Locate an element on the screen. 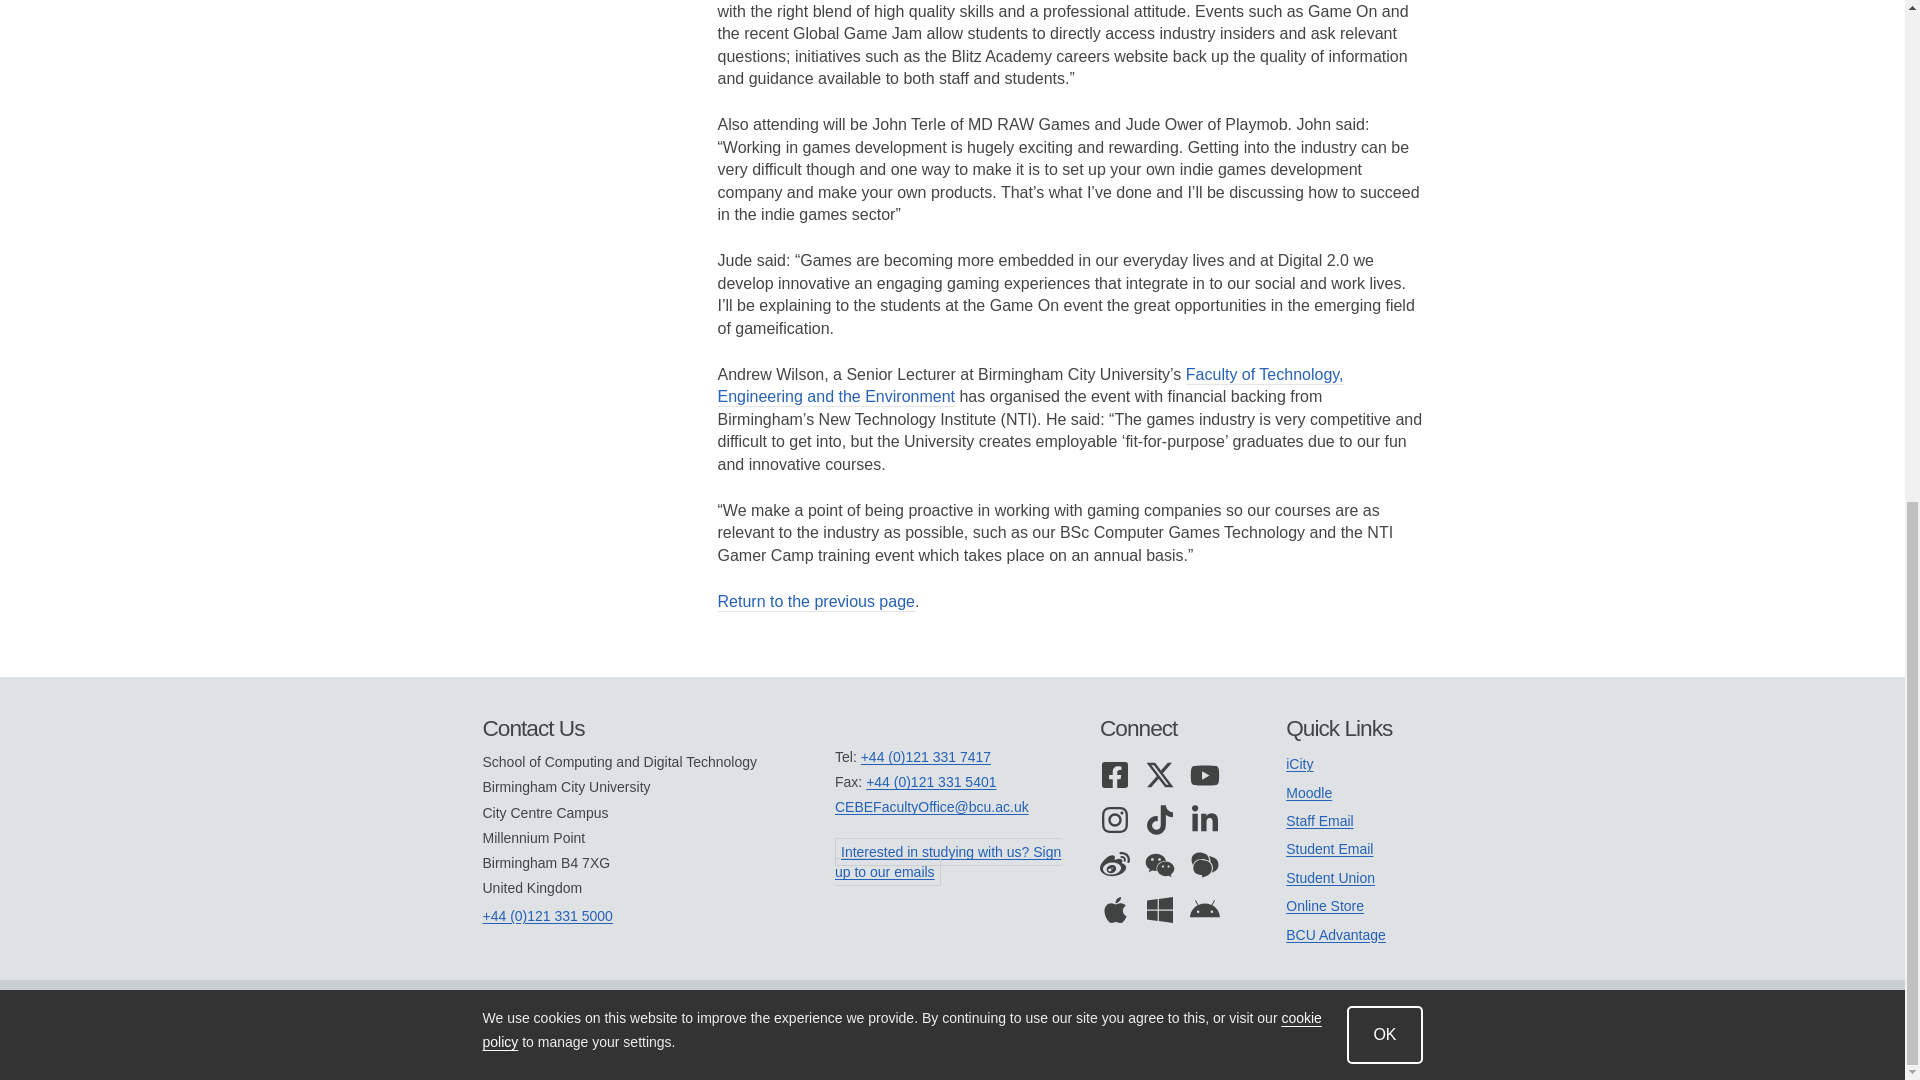 The image size is (1920, 1080). Contact Us is located at coordinates (658, 728).